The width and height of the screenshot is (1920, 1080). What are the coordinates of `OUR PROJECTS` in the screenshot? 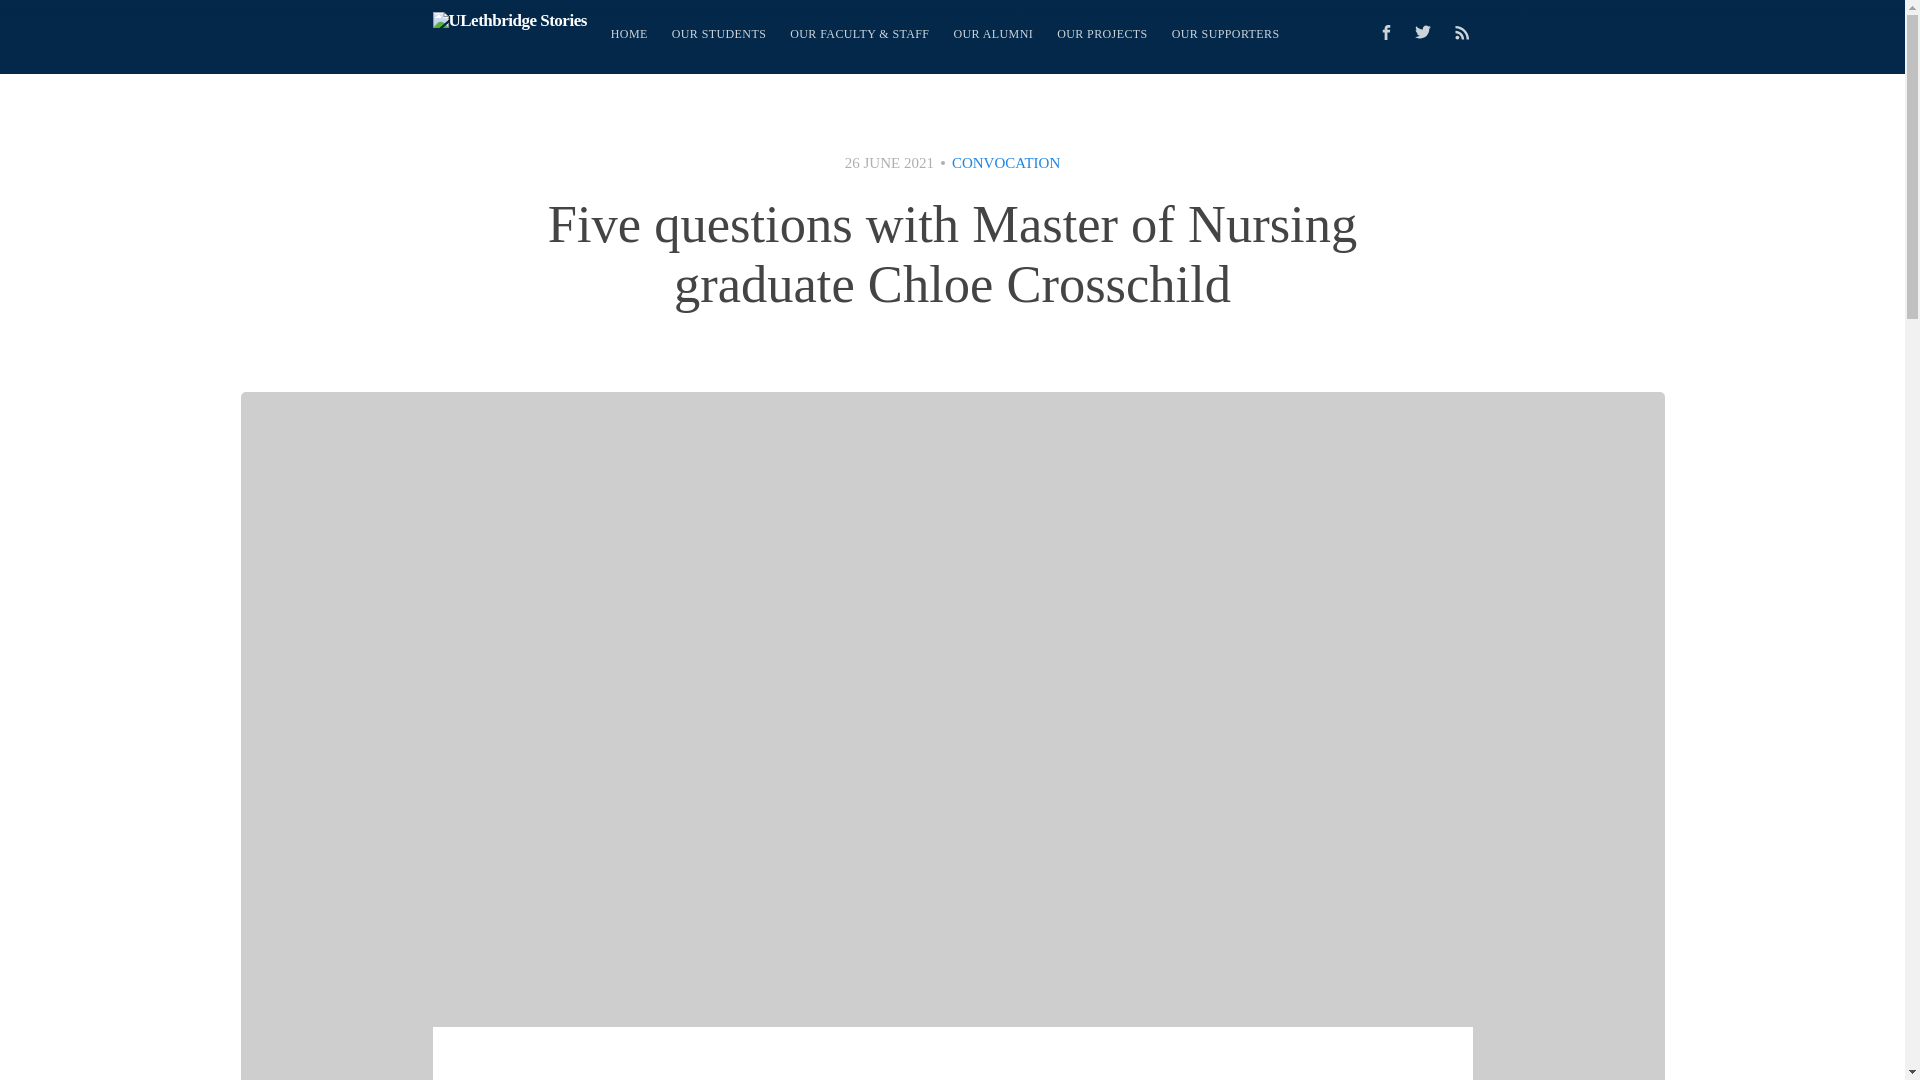 It's located at (1102, 34).